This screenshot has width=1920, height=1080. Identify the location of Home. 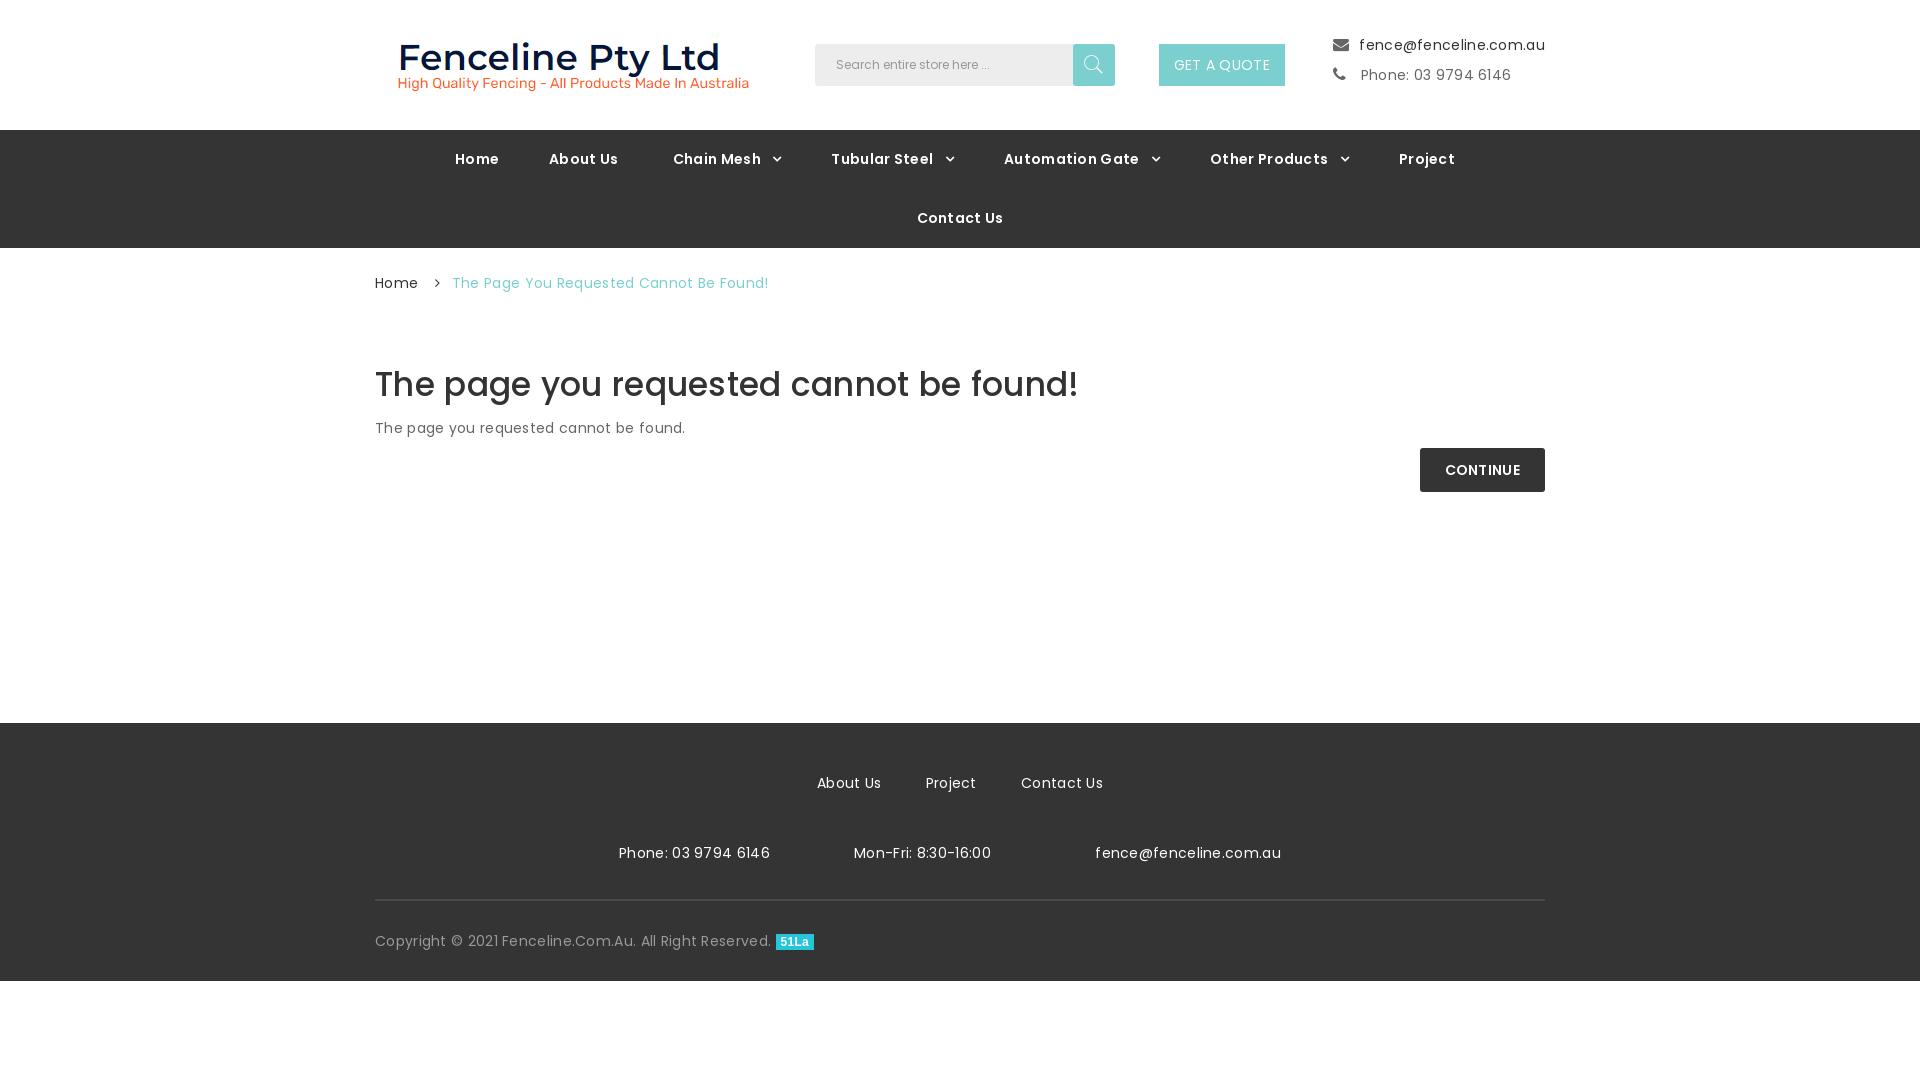
(396, 283).